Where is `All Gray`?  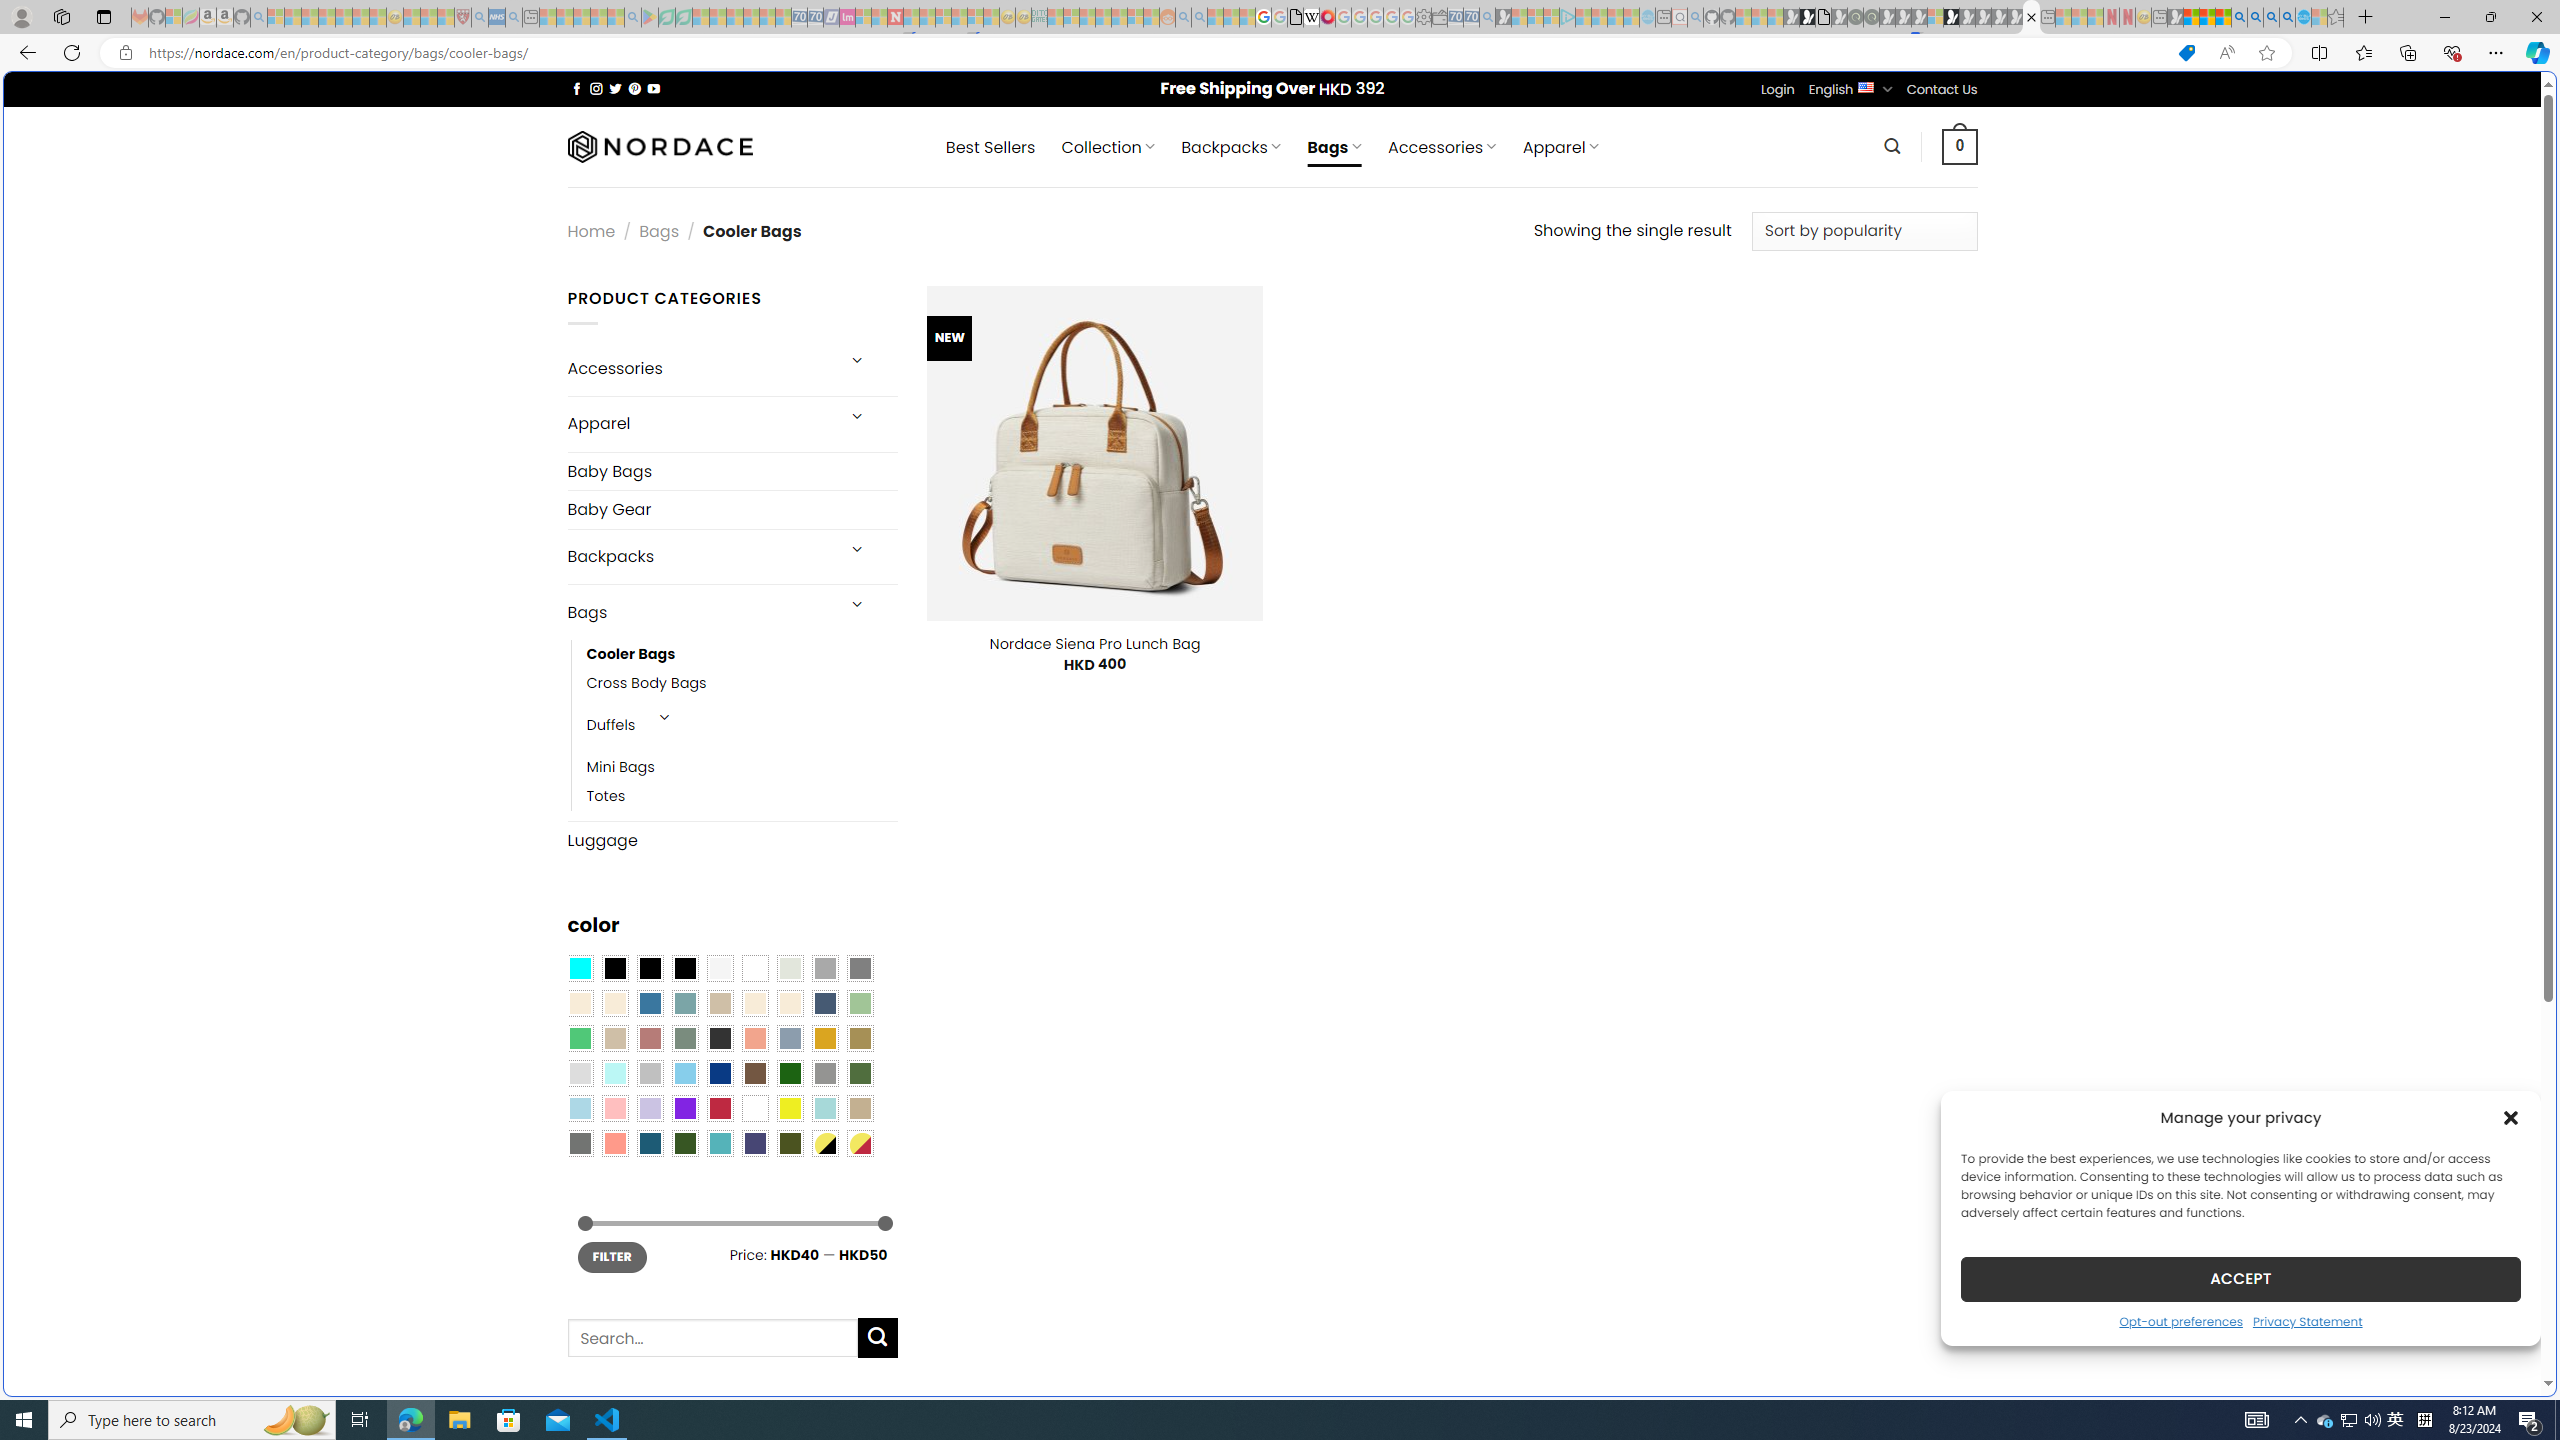 All Gray is located at coordinates (860, 969).